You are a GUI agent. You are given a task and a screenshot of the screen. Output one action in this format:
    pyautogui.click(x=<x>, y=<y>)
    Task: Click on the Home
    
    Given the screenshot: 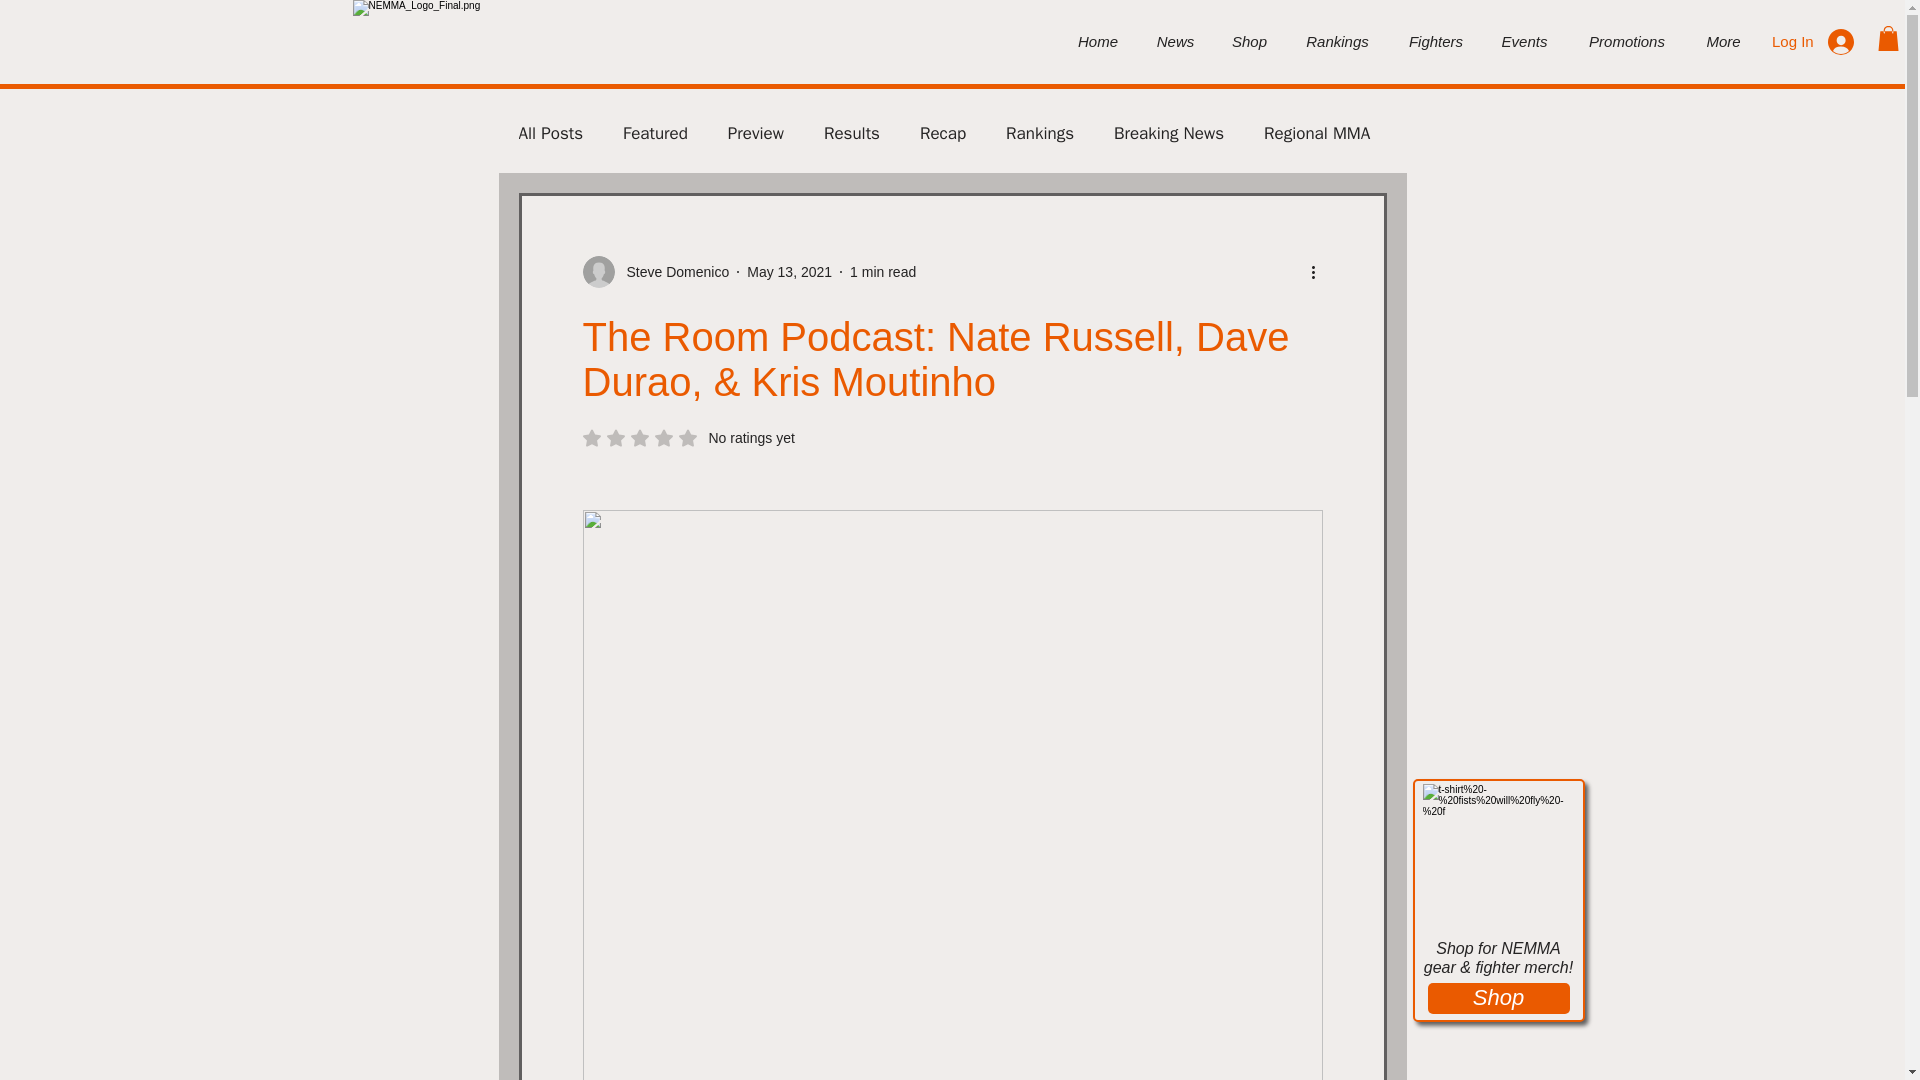 What is the action you would take?
    pyautogui.click(x=1098, y=42)
    